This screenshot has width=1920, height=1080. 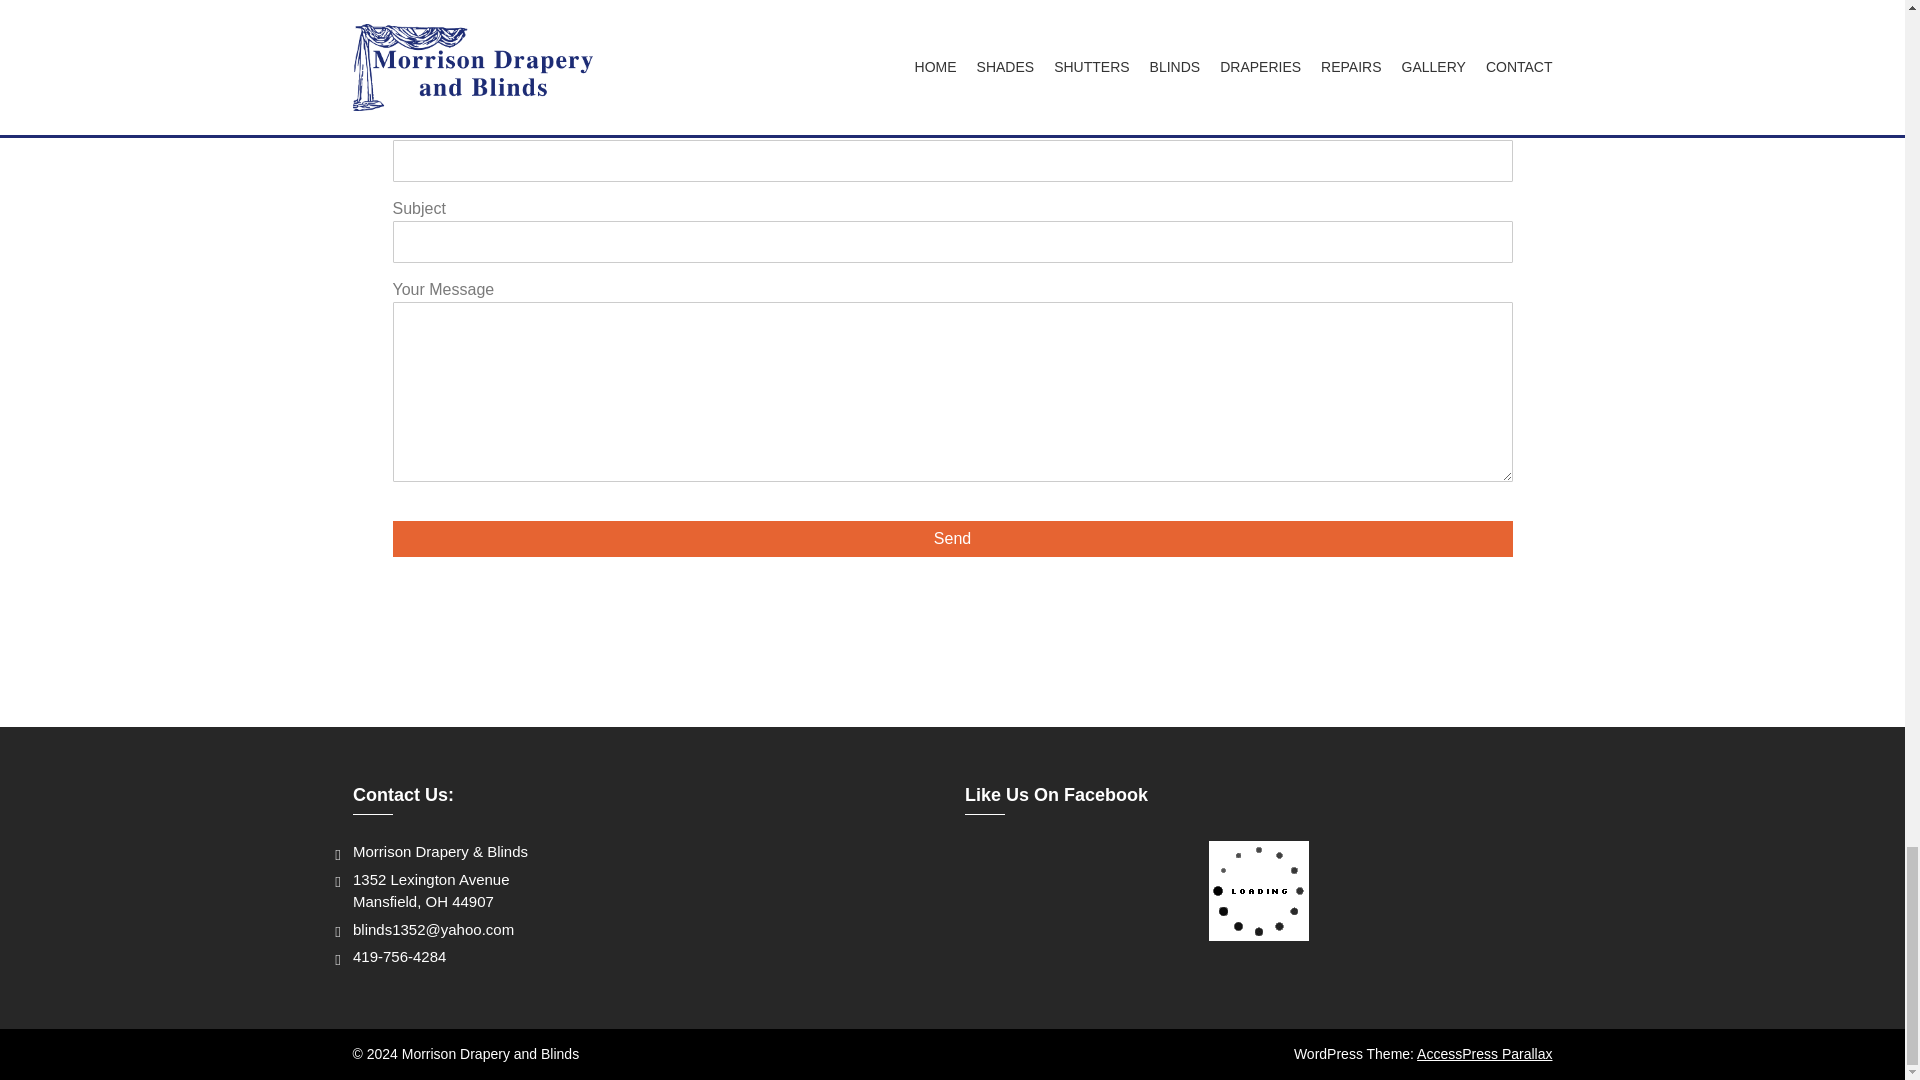 I want to click on WordPress Free Themes, so click(x=1484, y=1054).